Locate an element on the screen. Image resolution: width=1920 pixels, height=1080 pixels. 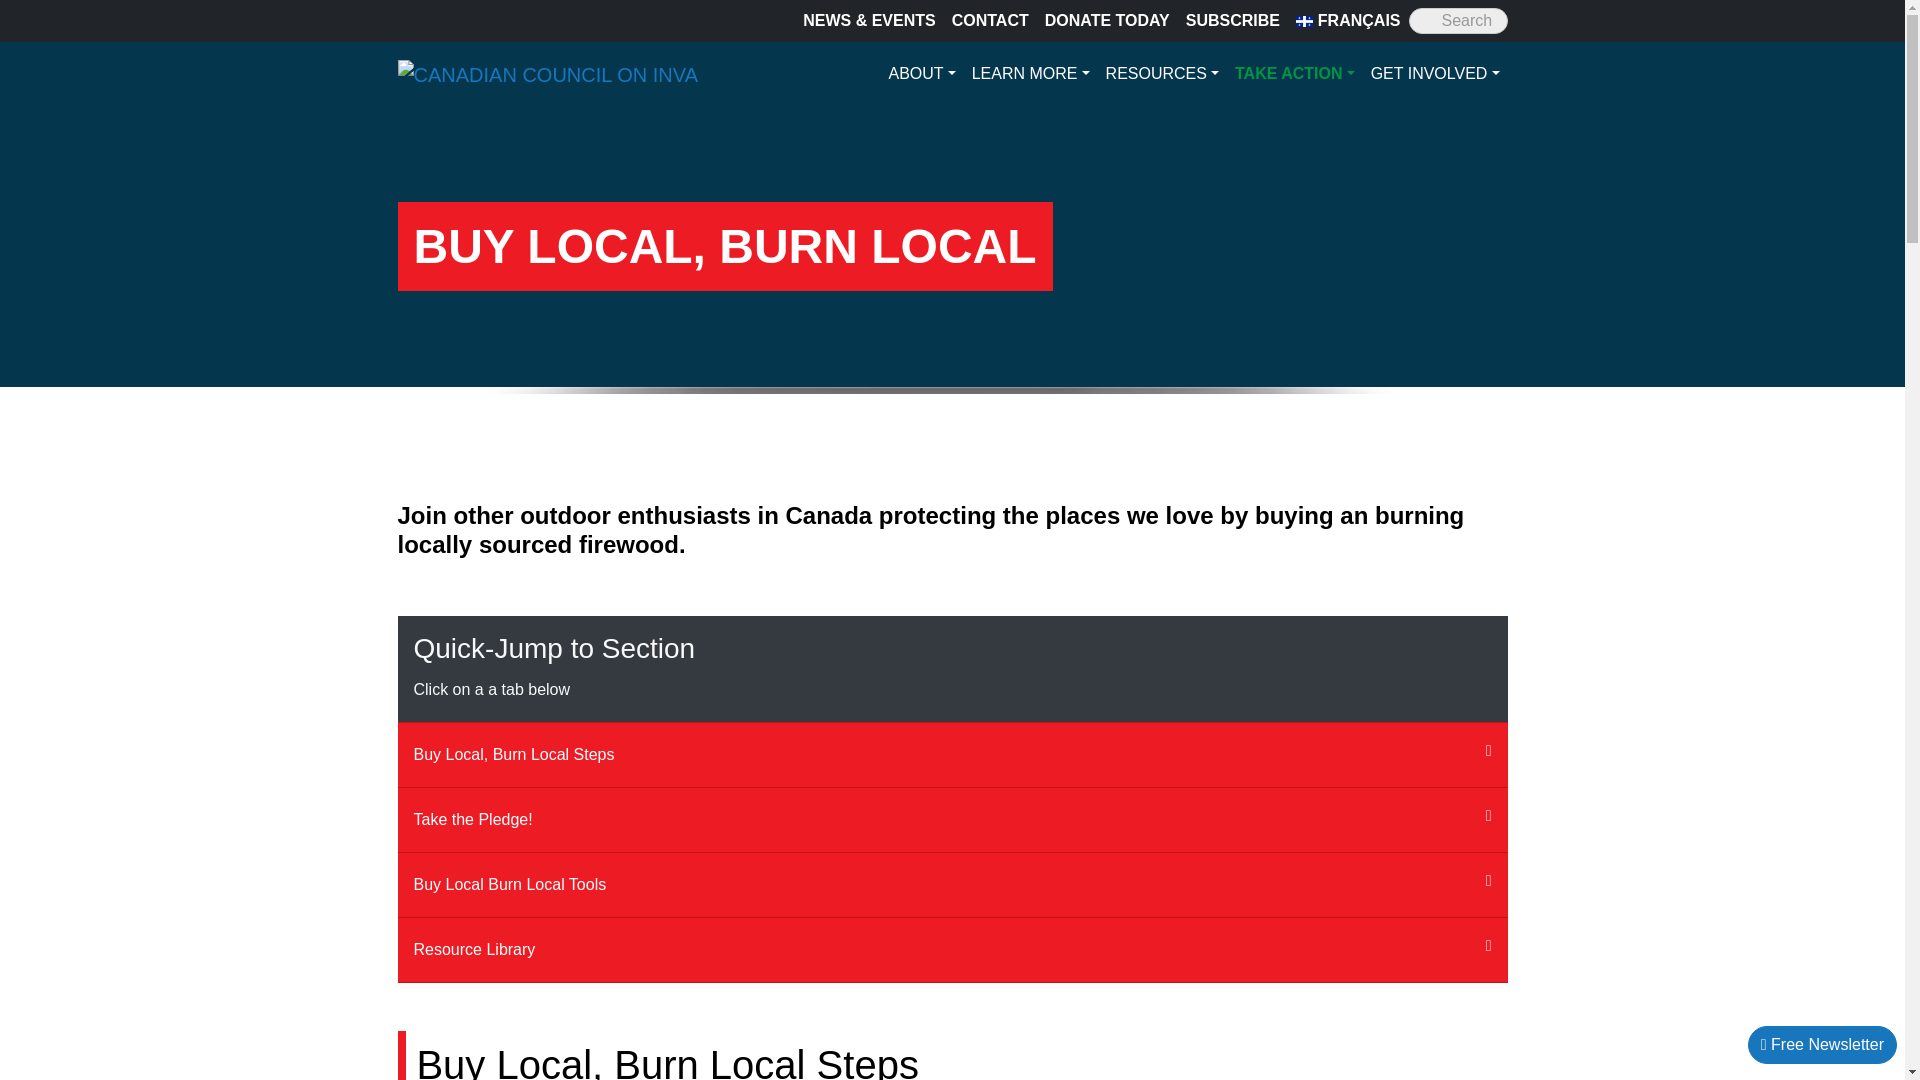
ABOUT is located at coordinates (921, 74).